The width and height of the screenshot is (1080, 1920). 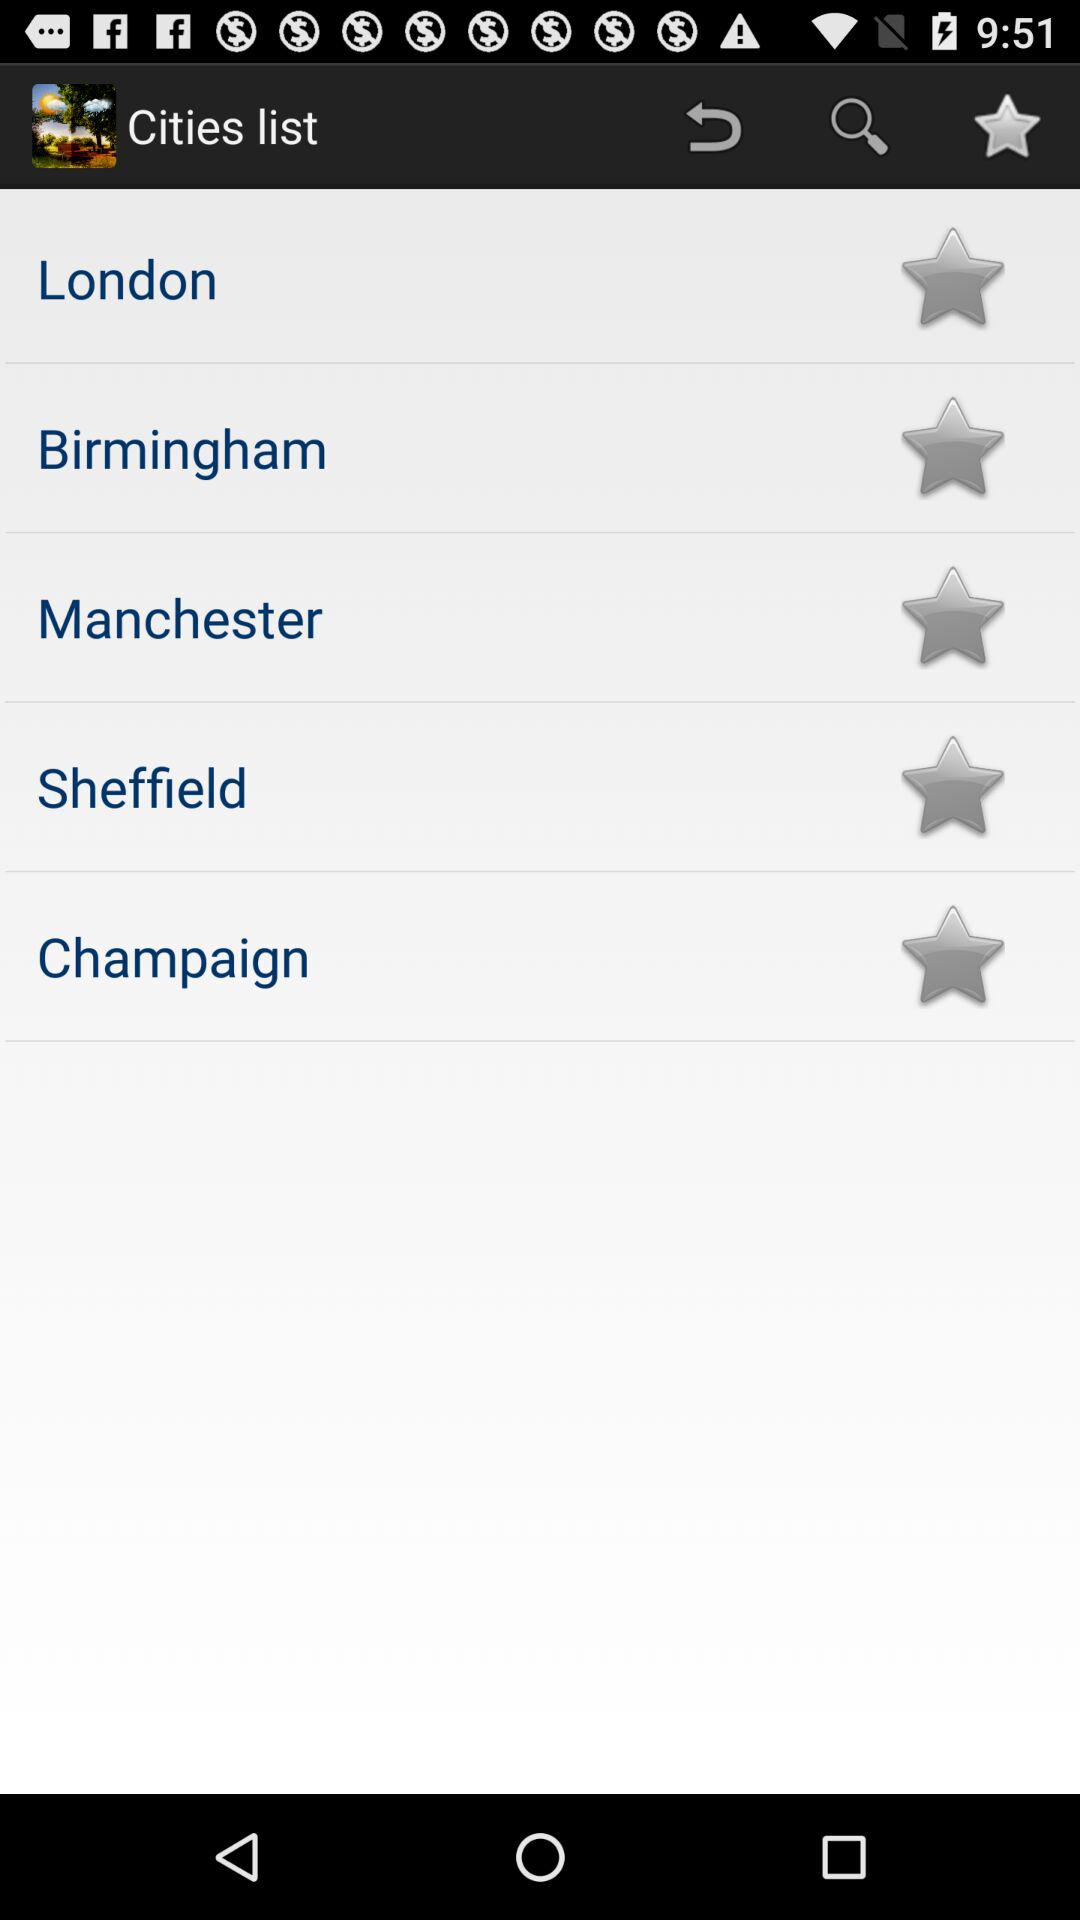 I want to click on swipe until the sheffield app, so click(x=448, y=786).